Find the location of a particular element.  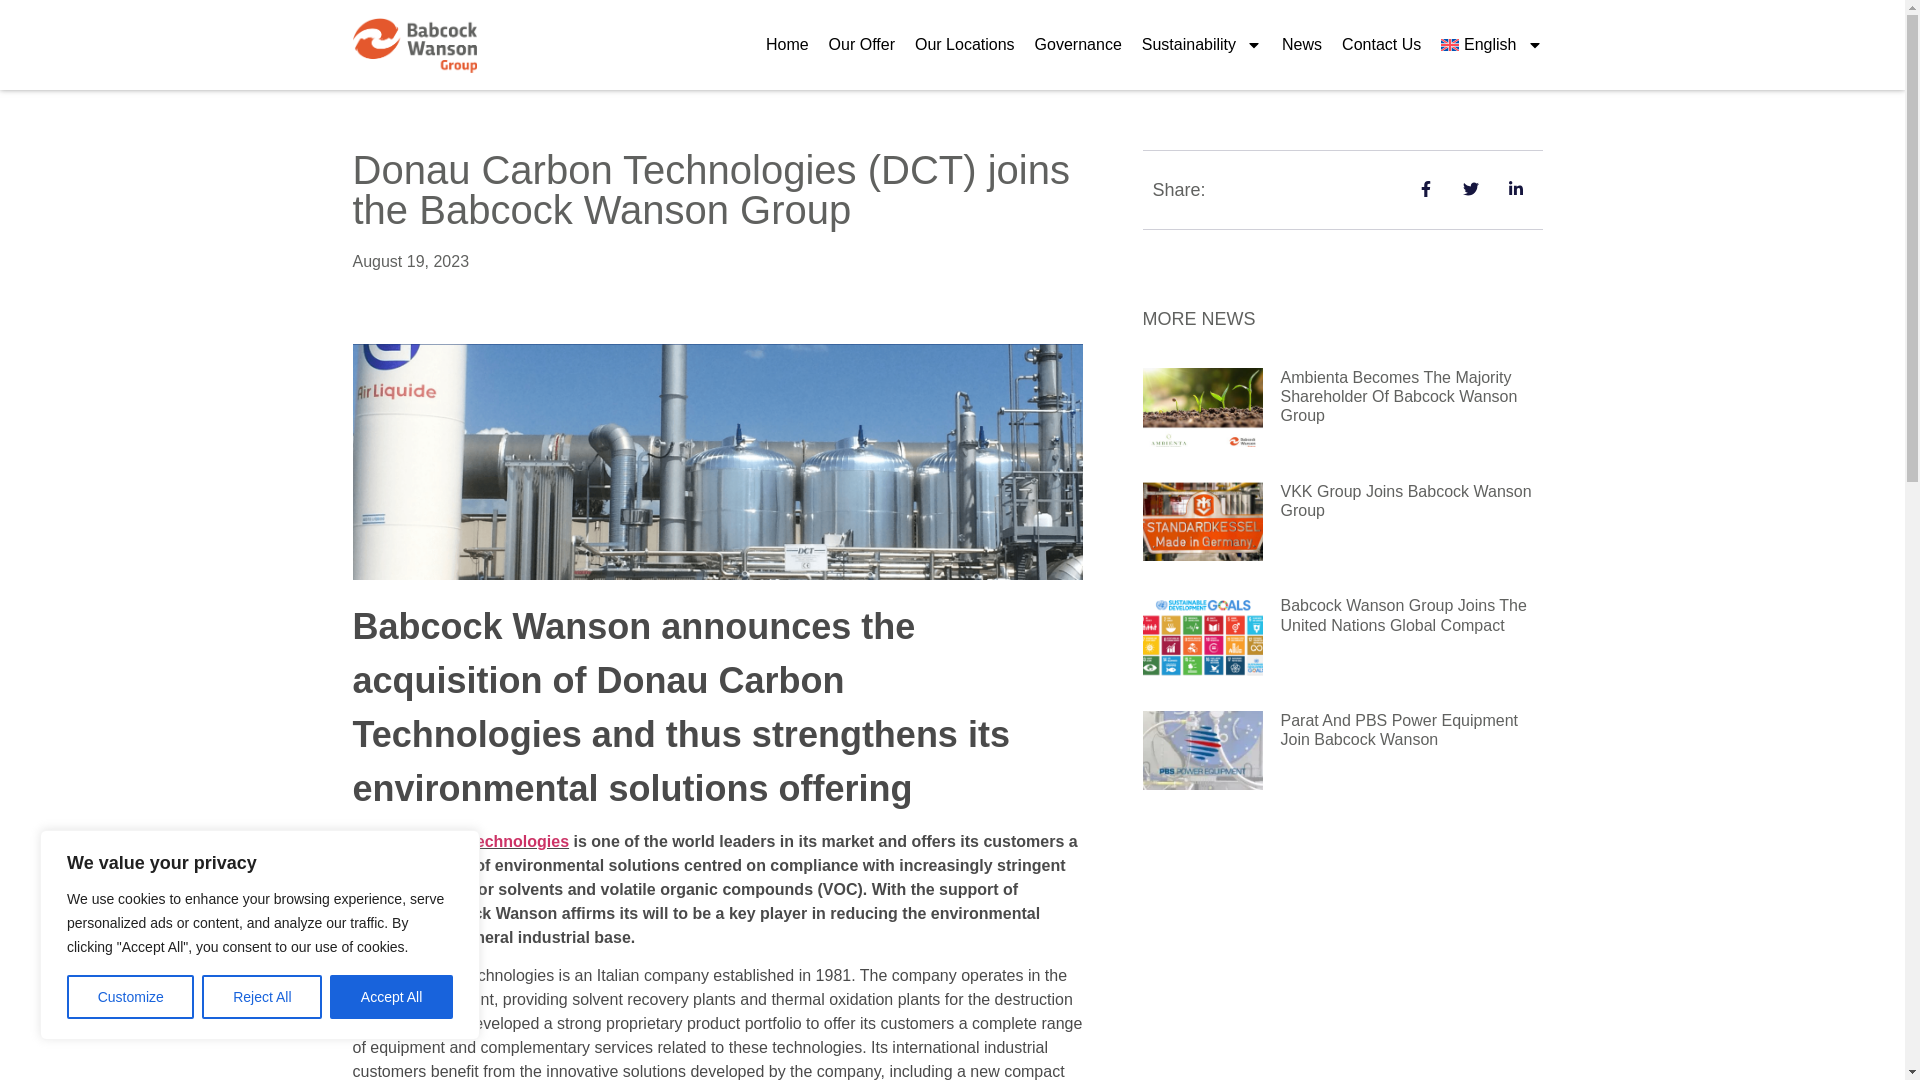

Customize is located at coordinates (130, 997).